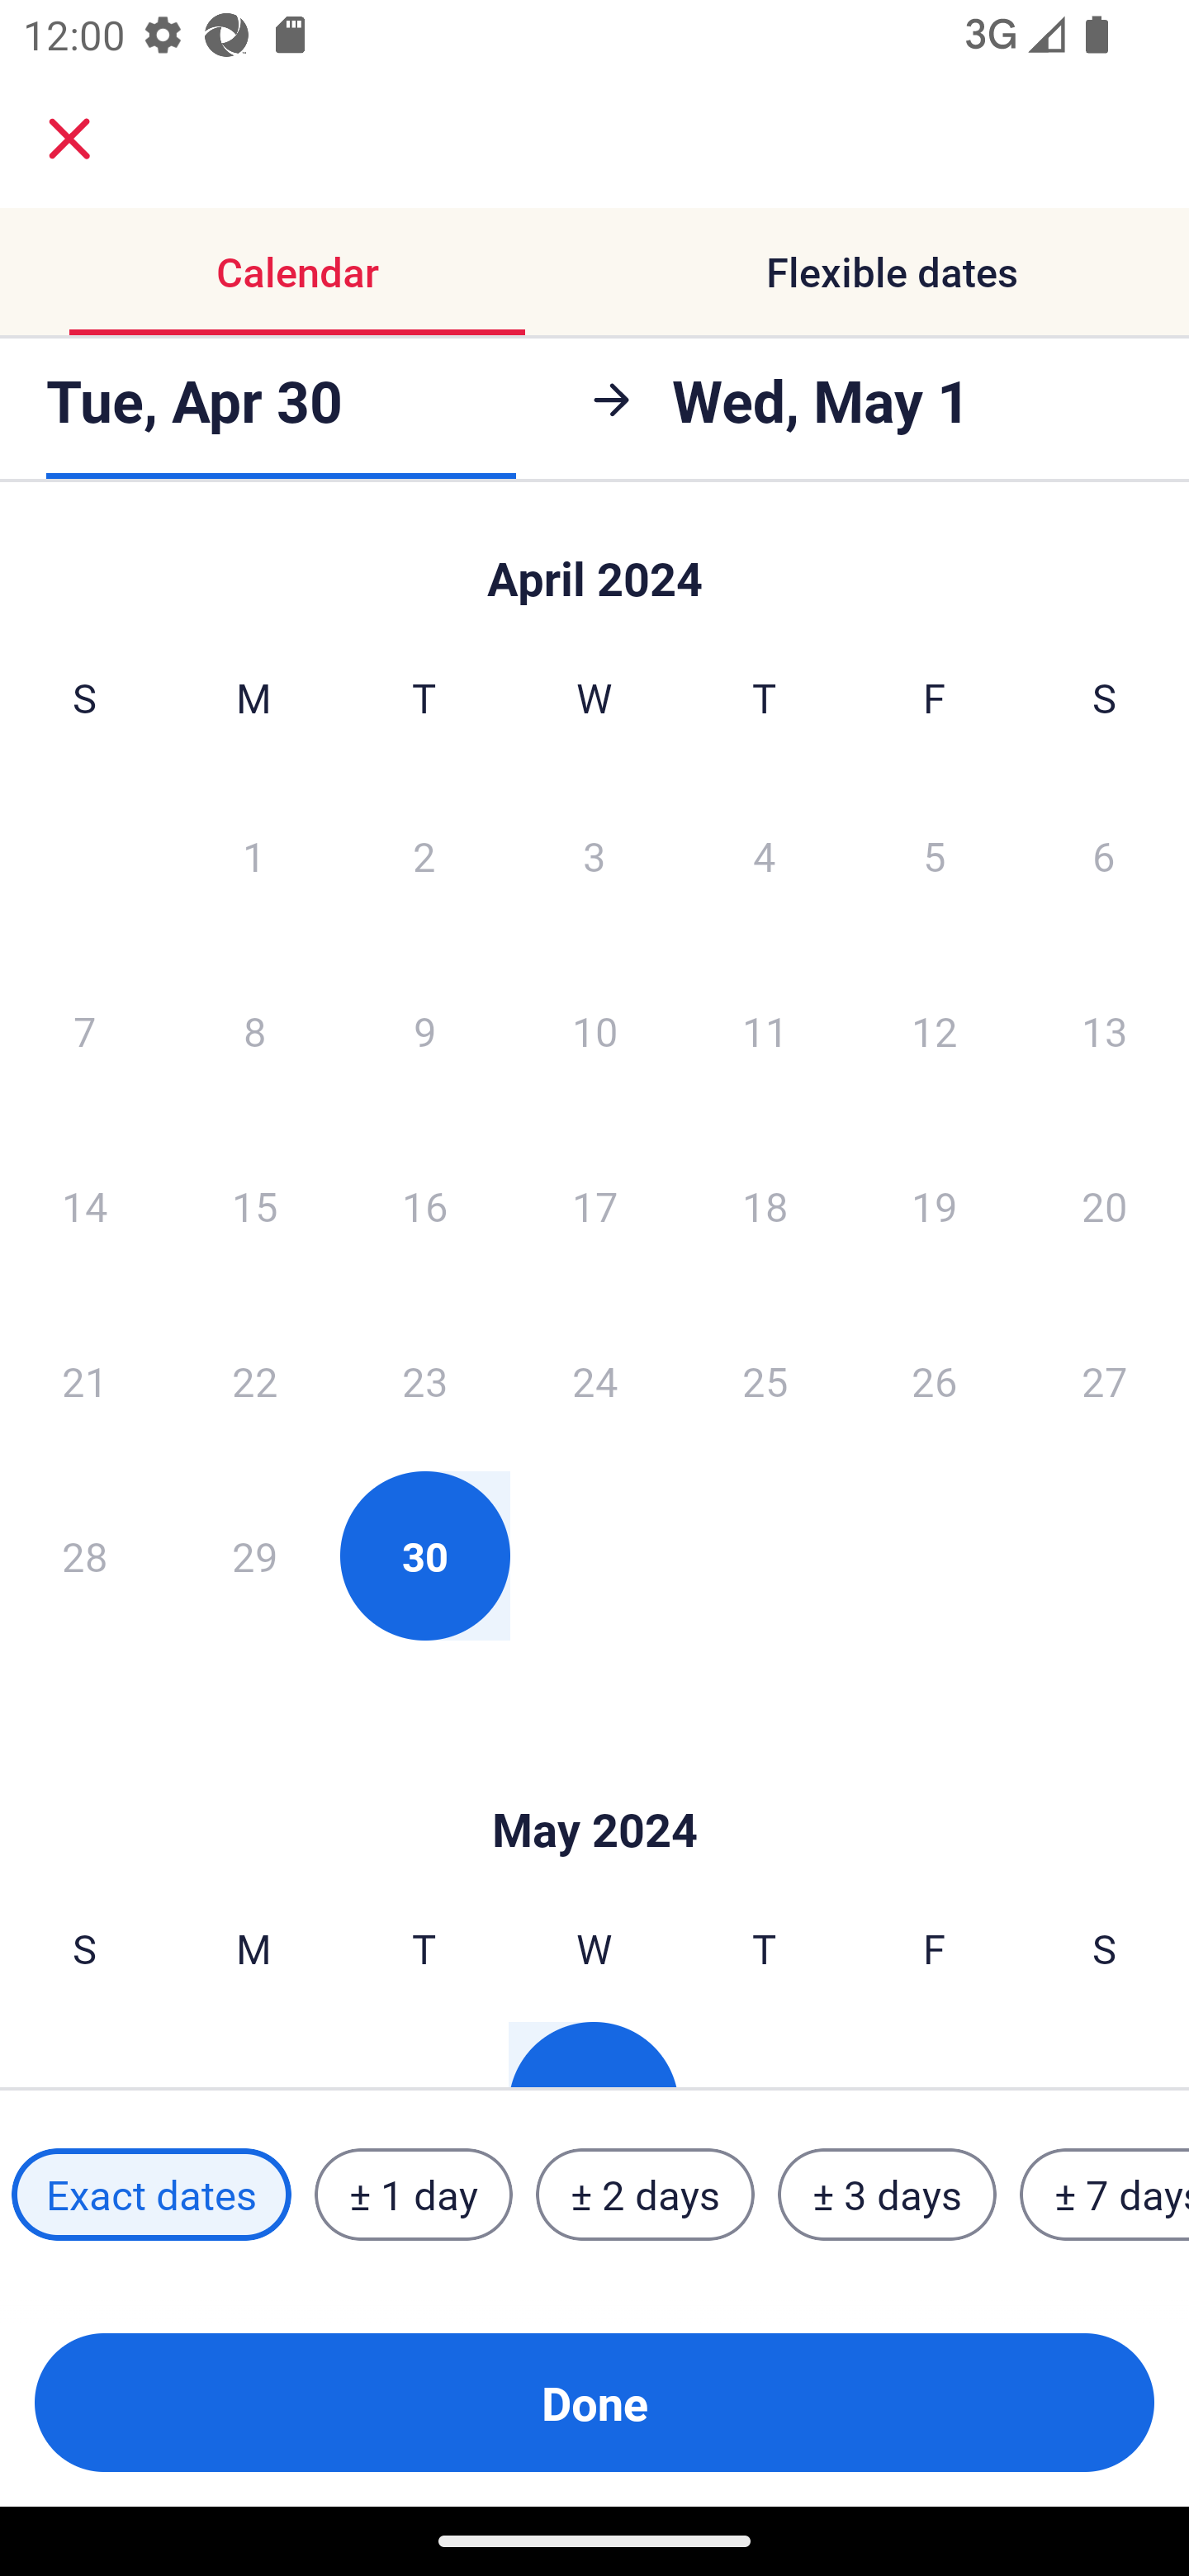 The width and height of the screenshot is (1189, 2576). What do you see at coordinates (594, 1780) in the screenshot?
I see `Skip to Done` at bounding box center [594, 1780].